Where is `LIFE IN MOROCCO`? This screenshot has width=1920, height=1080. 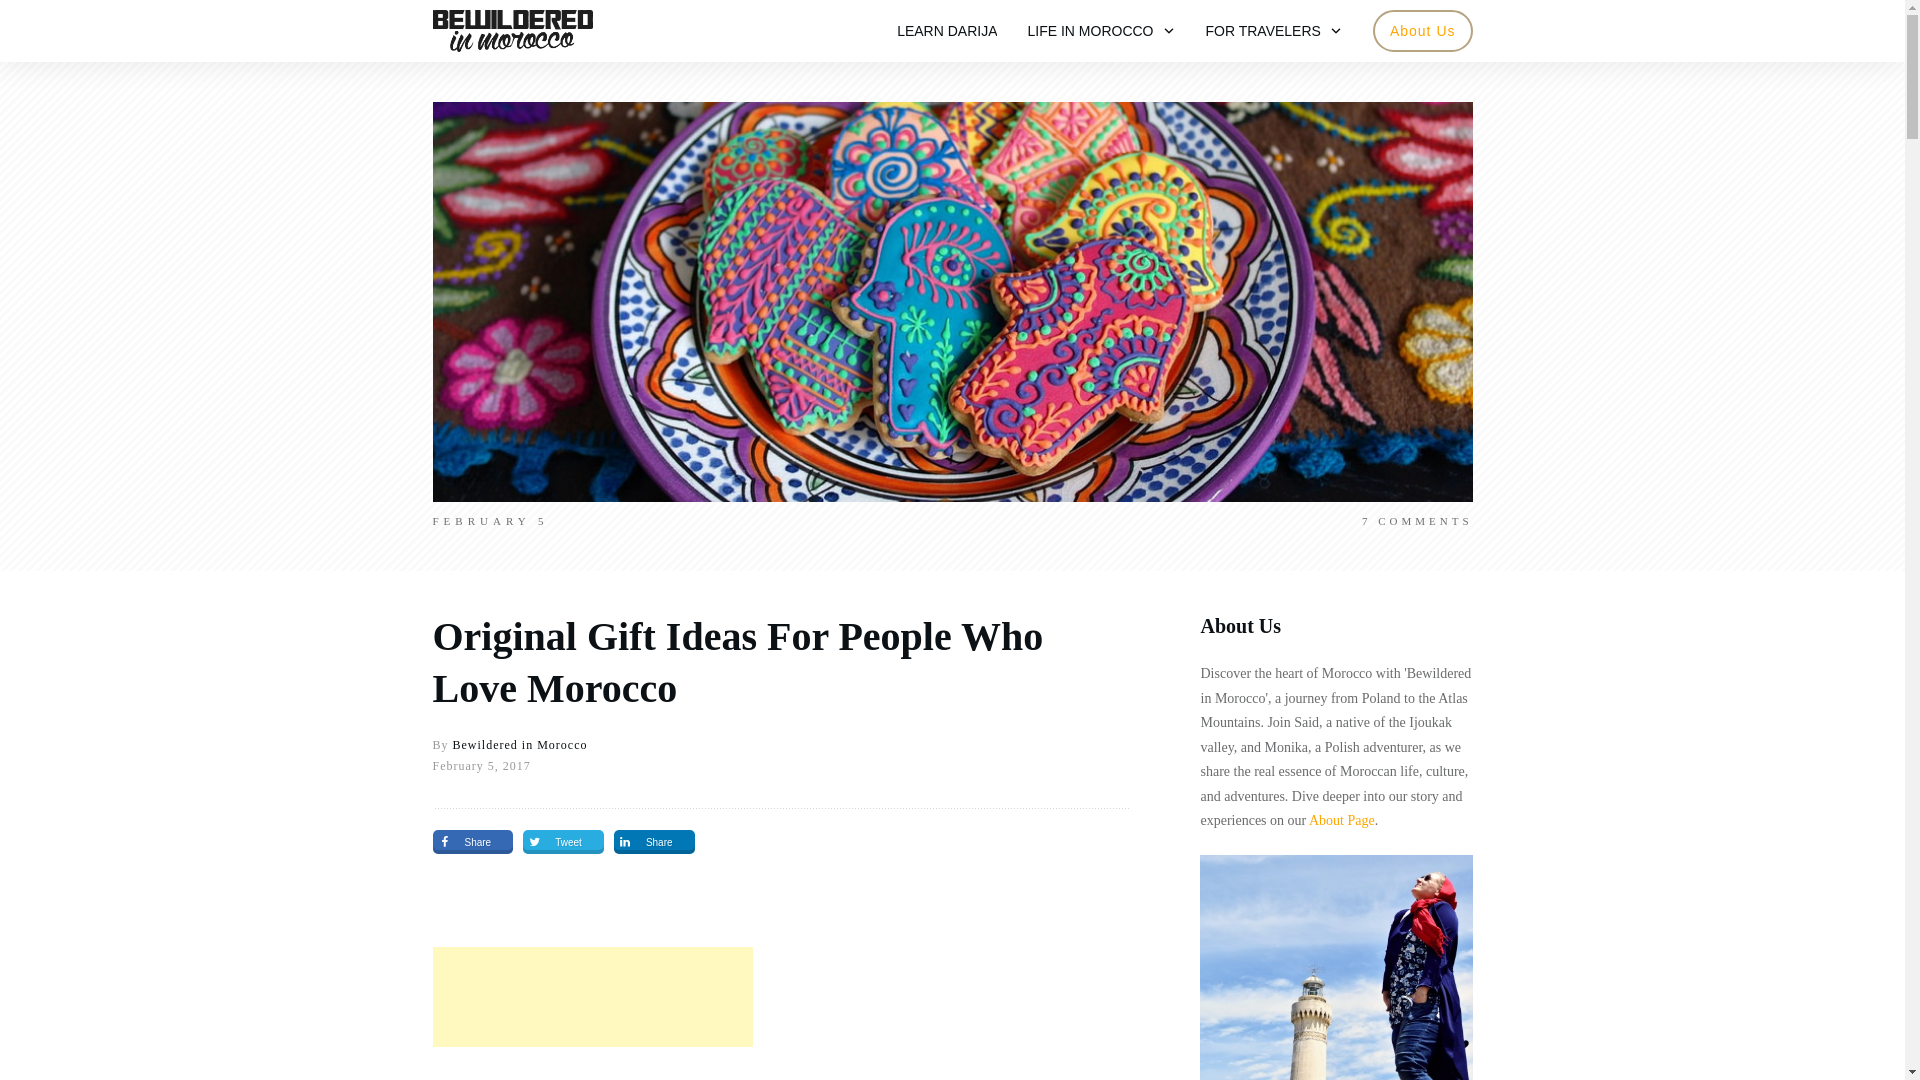 LIFE IN MOROCCO is located at coordinates (1101, 31).